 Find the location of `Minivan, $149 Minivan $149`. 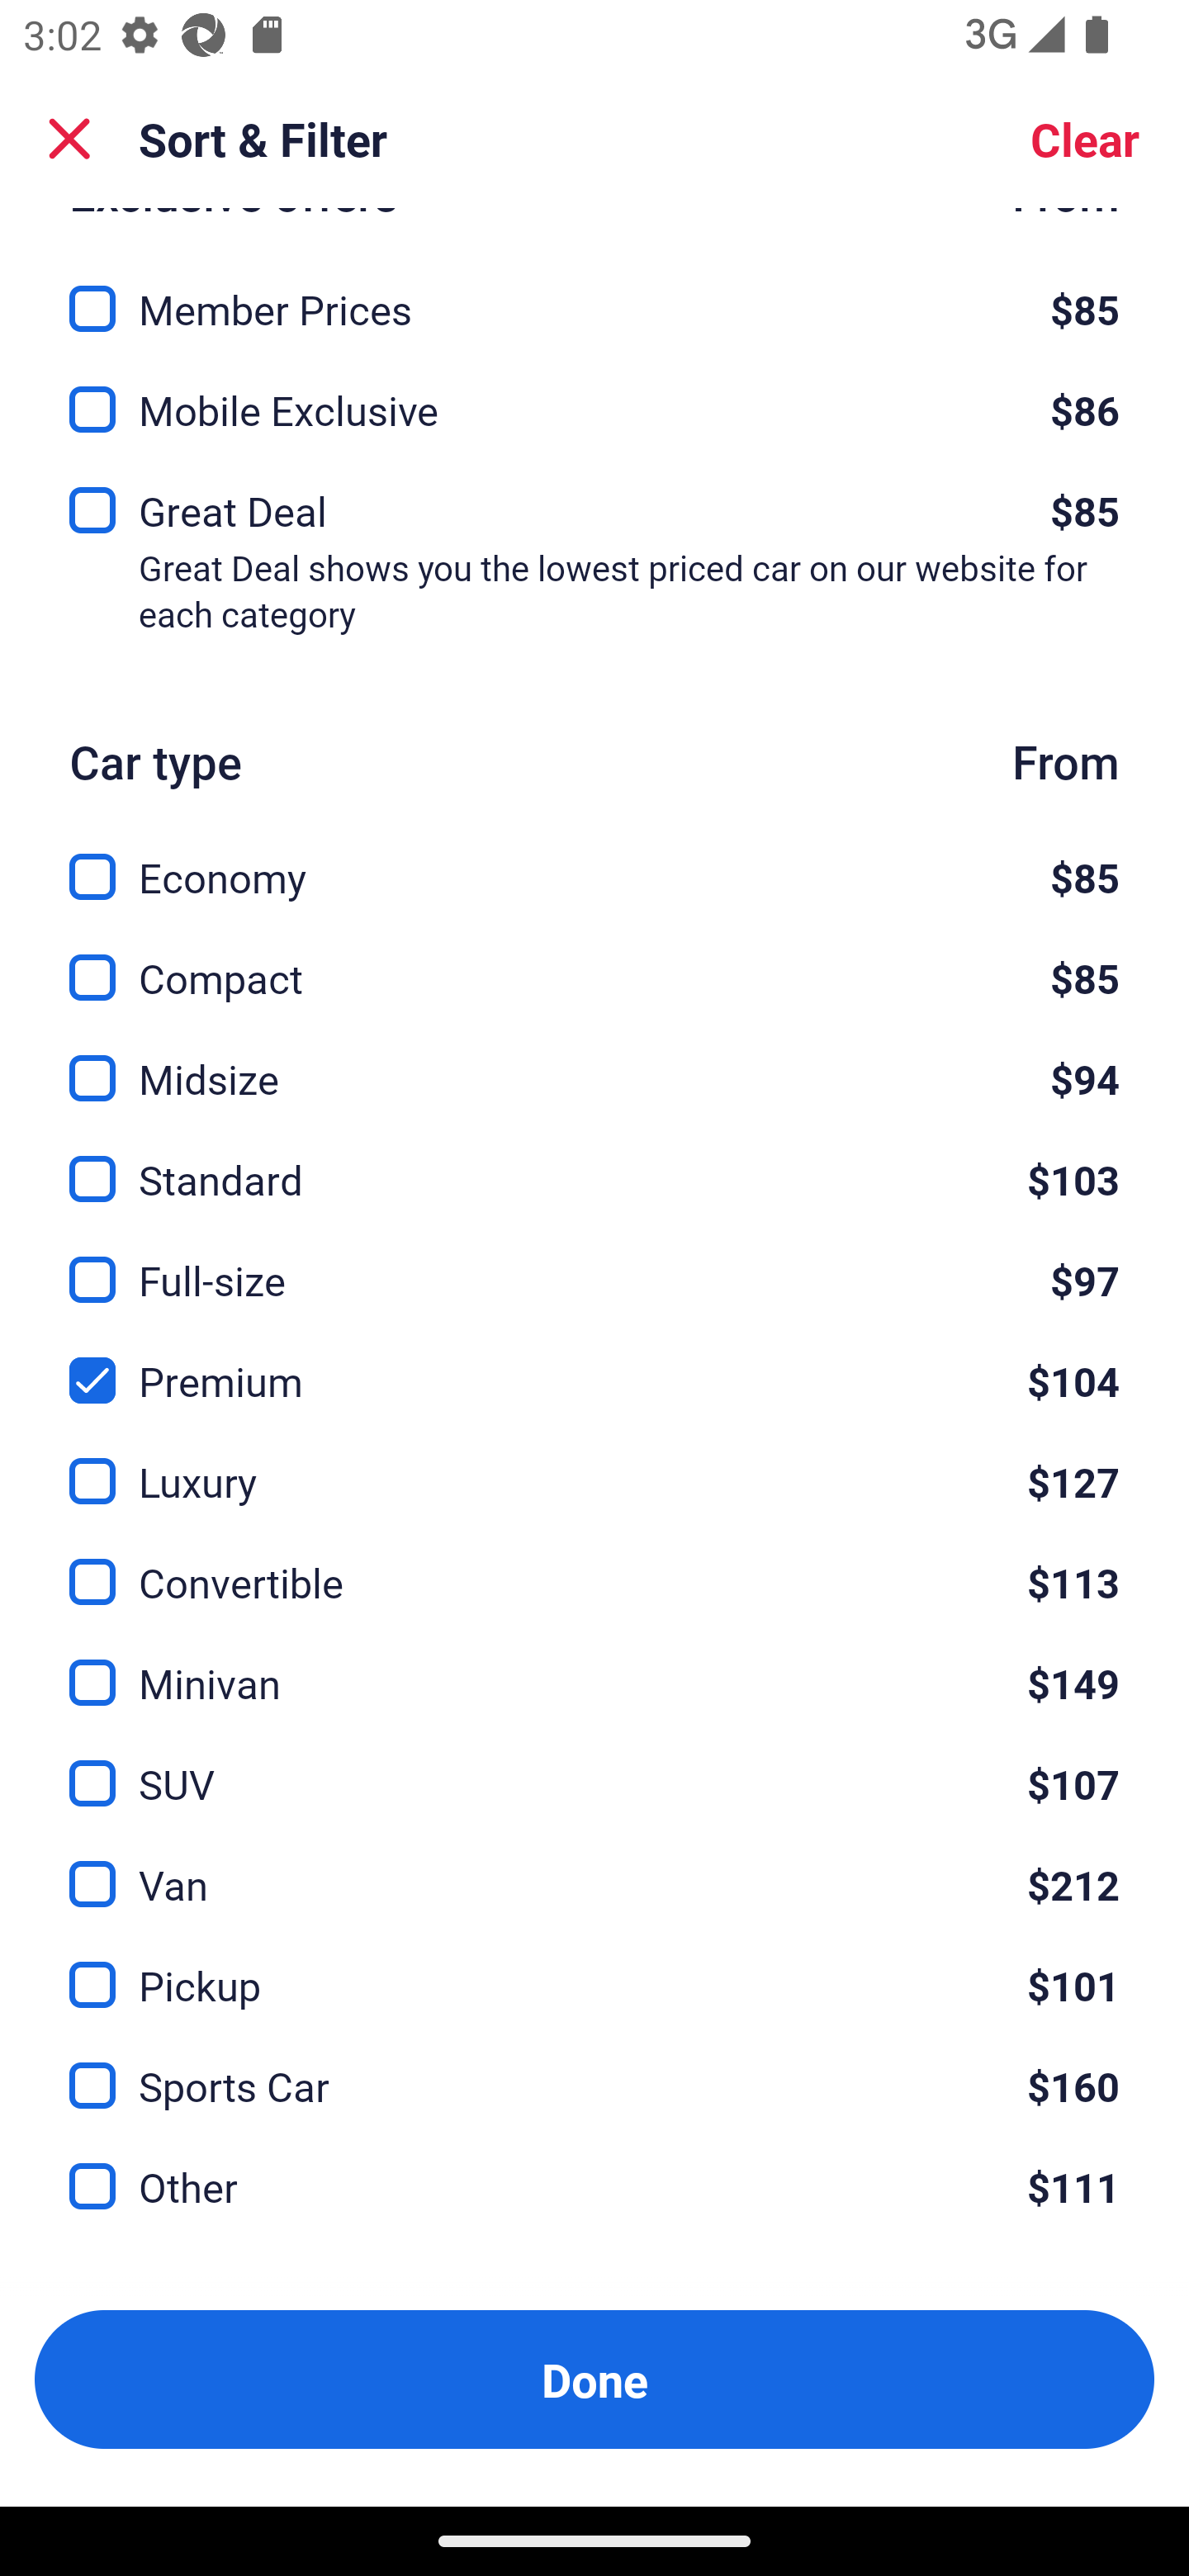

Minivan, $149 Minivan $149 is located at coordinates (594, 1664).